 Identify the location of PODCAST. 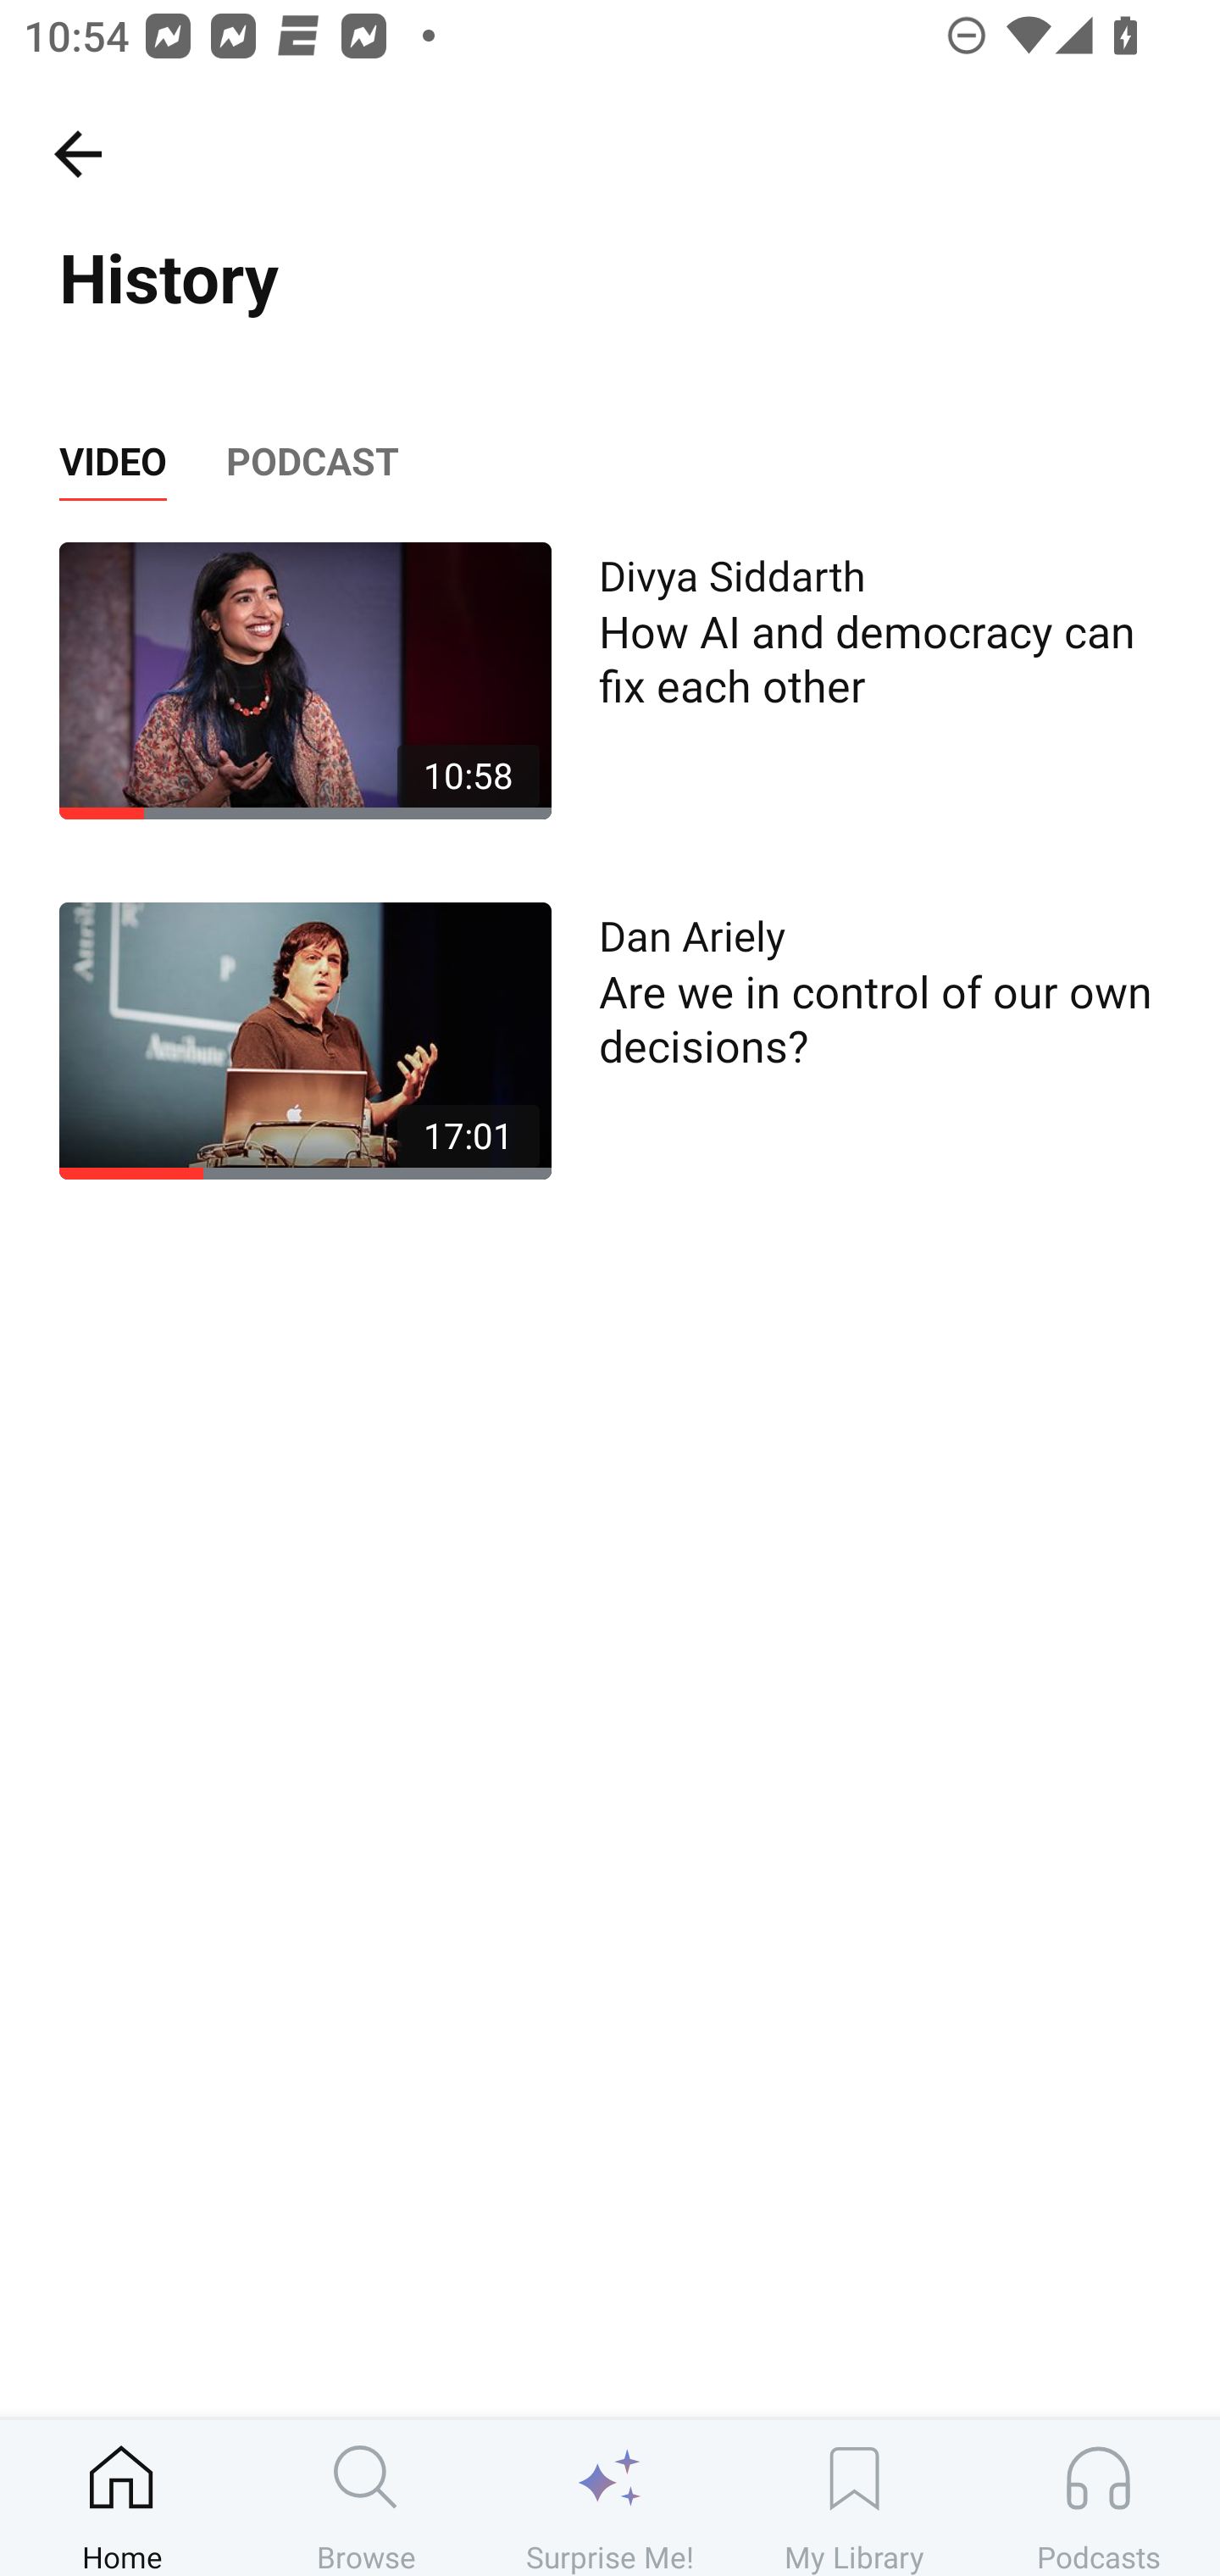
(312, 462).